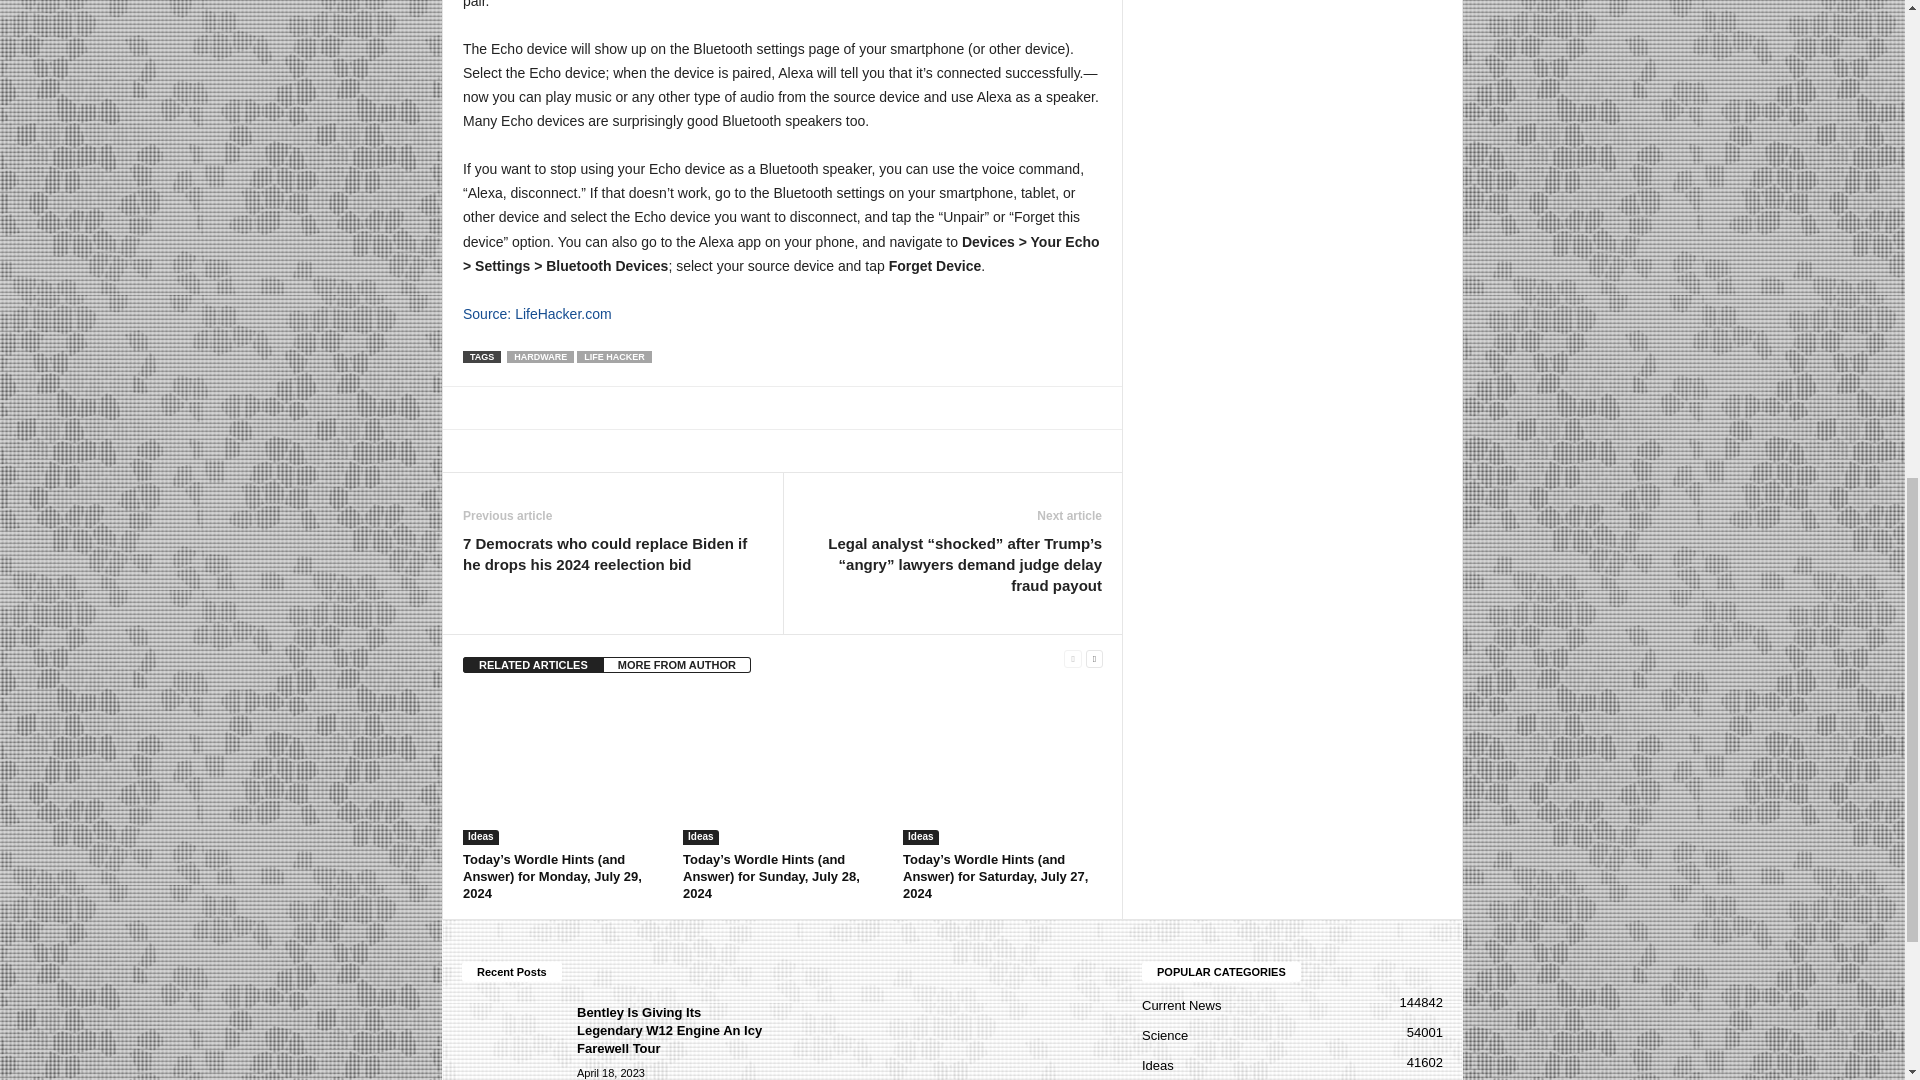 The width and height of the screenshot is (1920, 1080). I want to click on Source: LifeHacker.com, so click(537, 313).